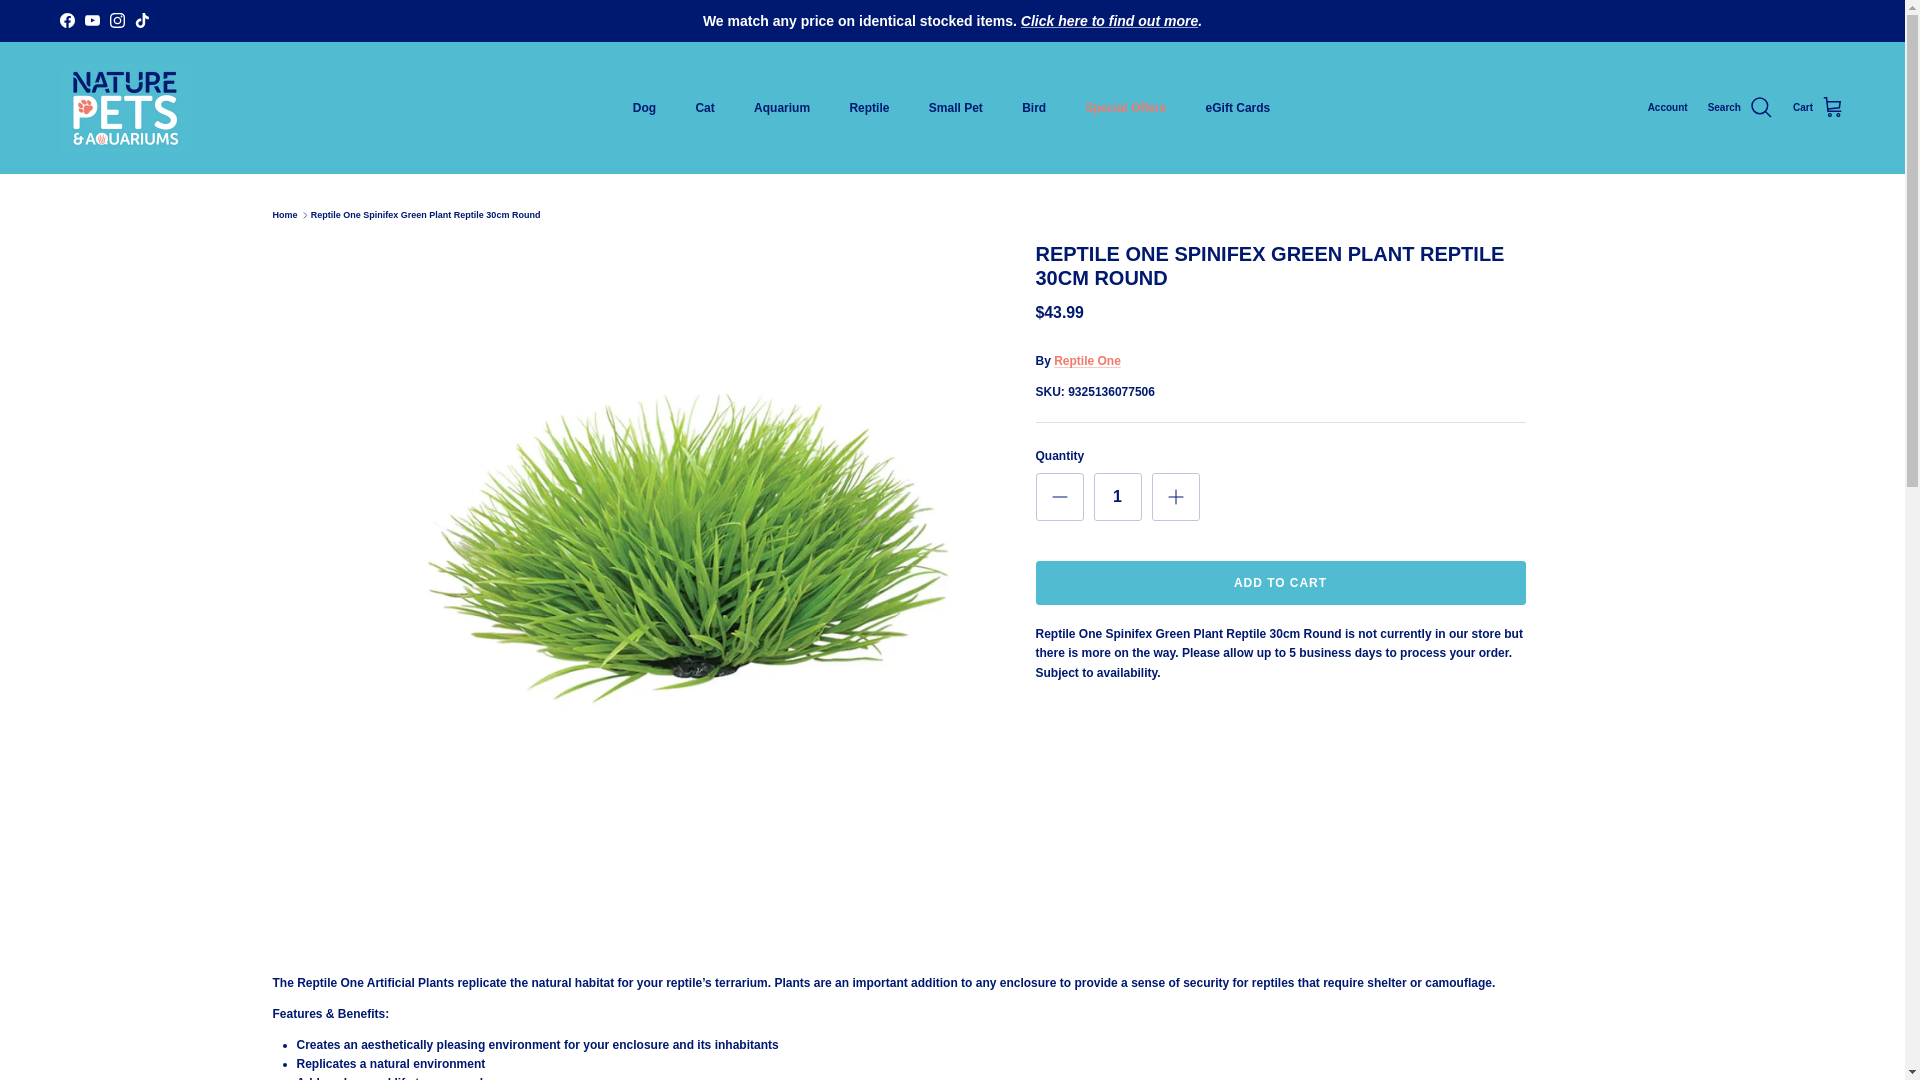 The height and width of the screenshot is (1080, 1920). I want to click on Bird, so click(1034, 108).